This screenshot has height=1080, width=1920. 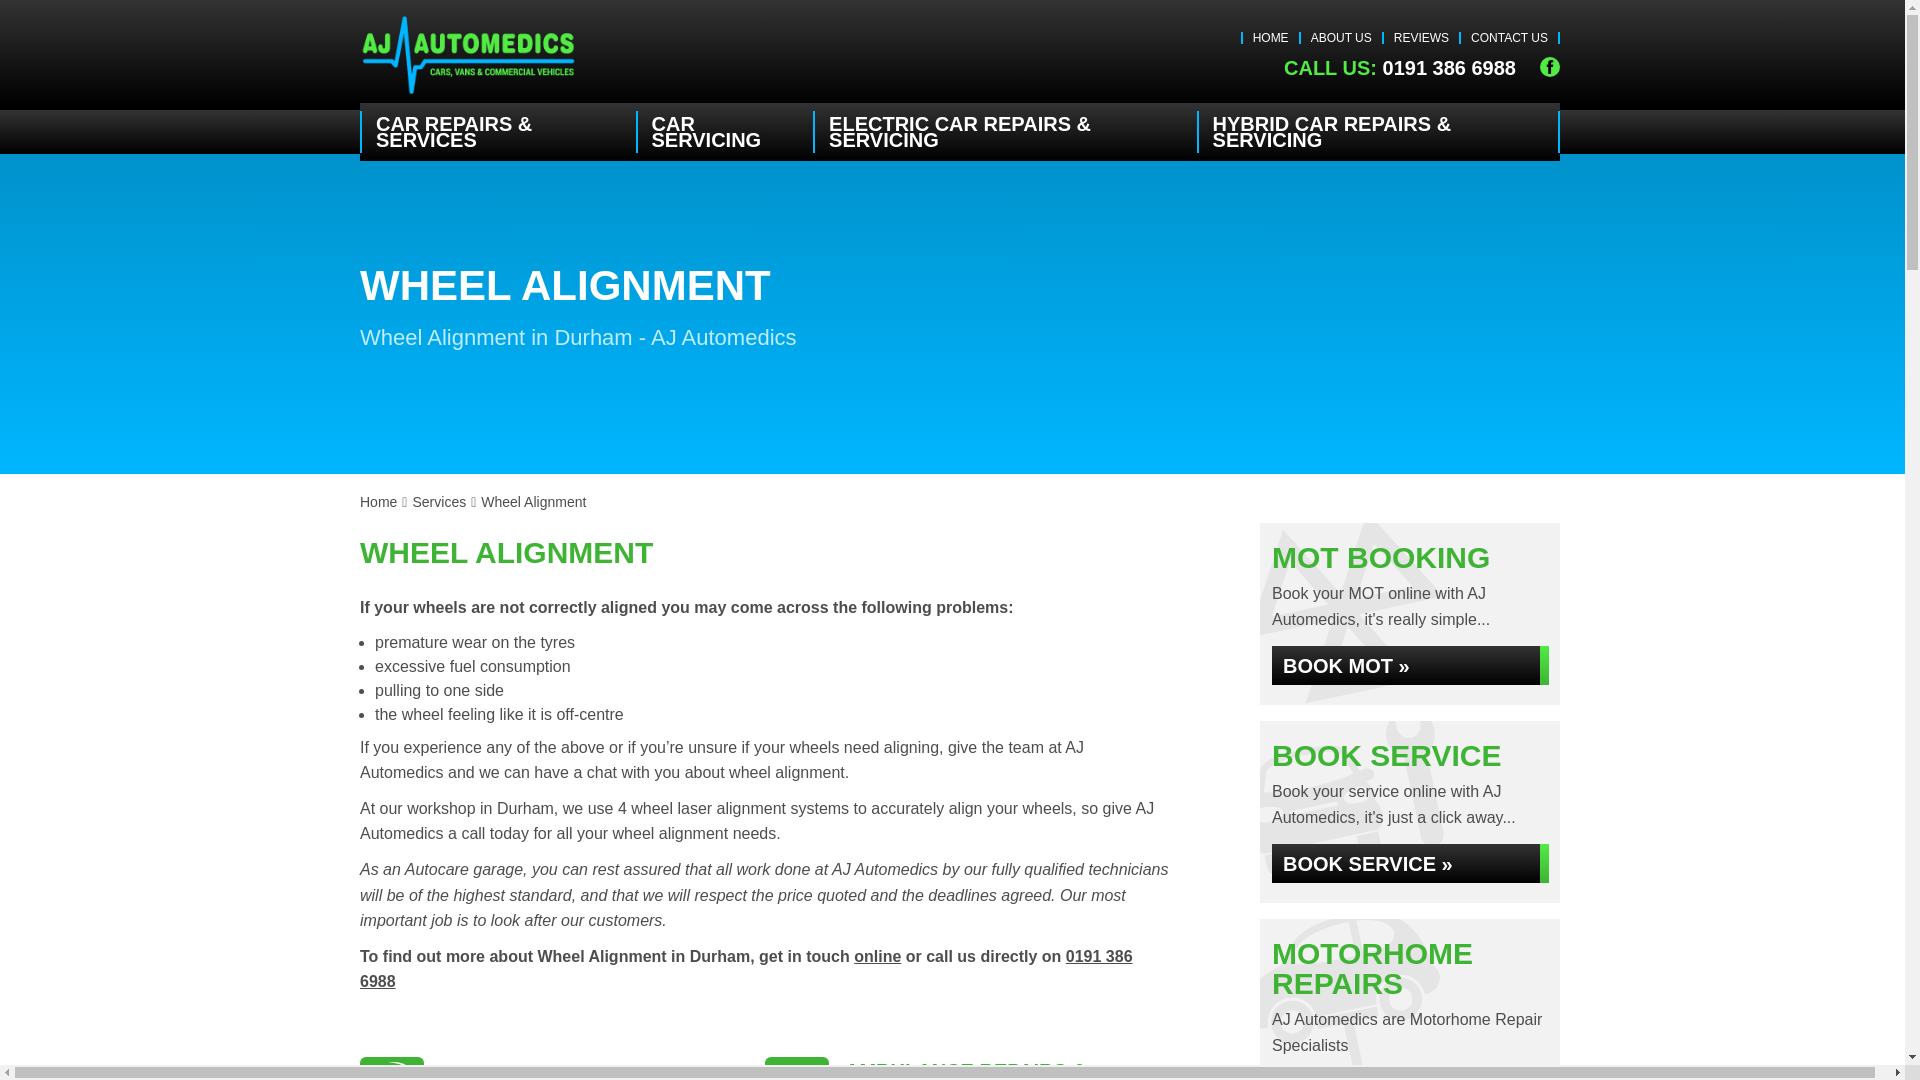 I want to click on ABOUT US, so click(x=1342, y=38).